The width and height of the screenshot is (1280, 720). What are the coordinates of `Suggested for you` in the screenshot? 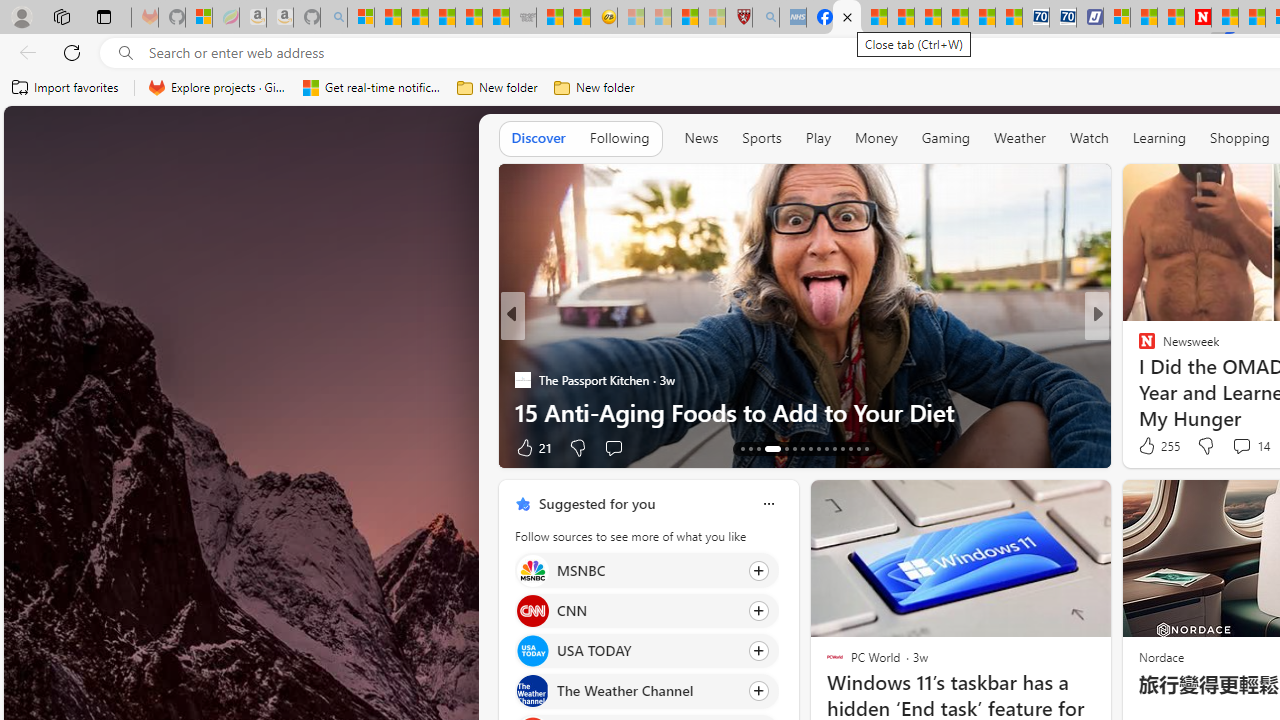 It's located at (596, 504).